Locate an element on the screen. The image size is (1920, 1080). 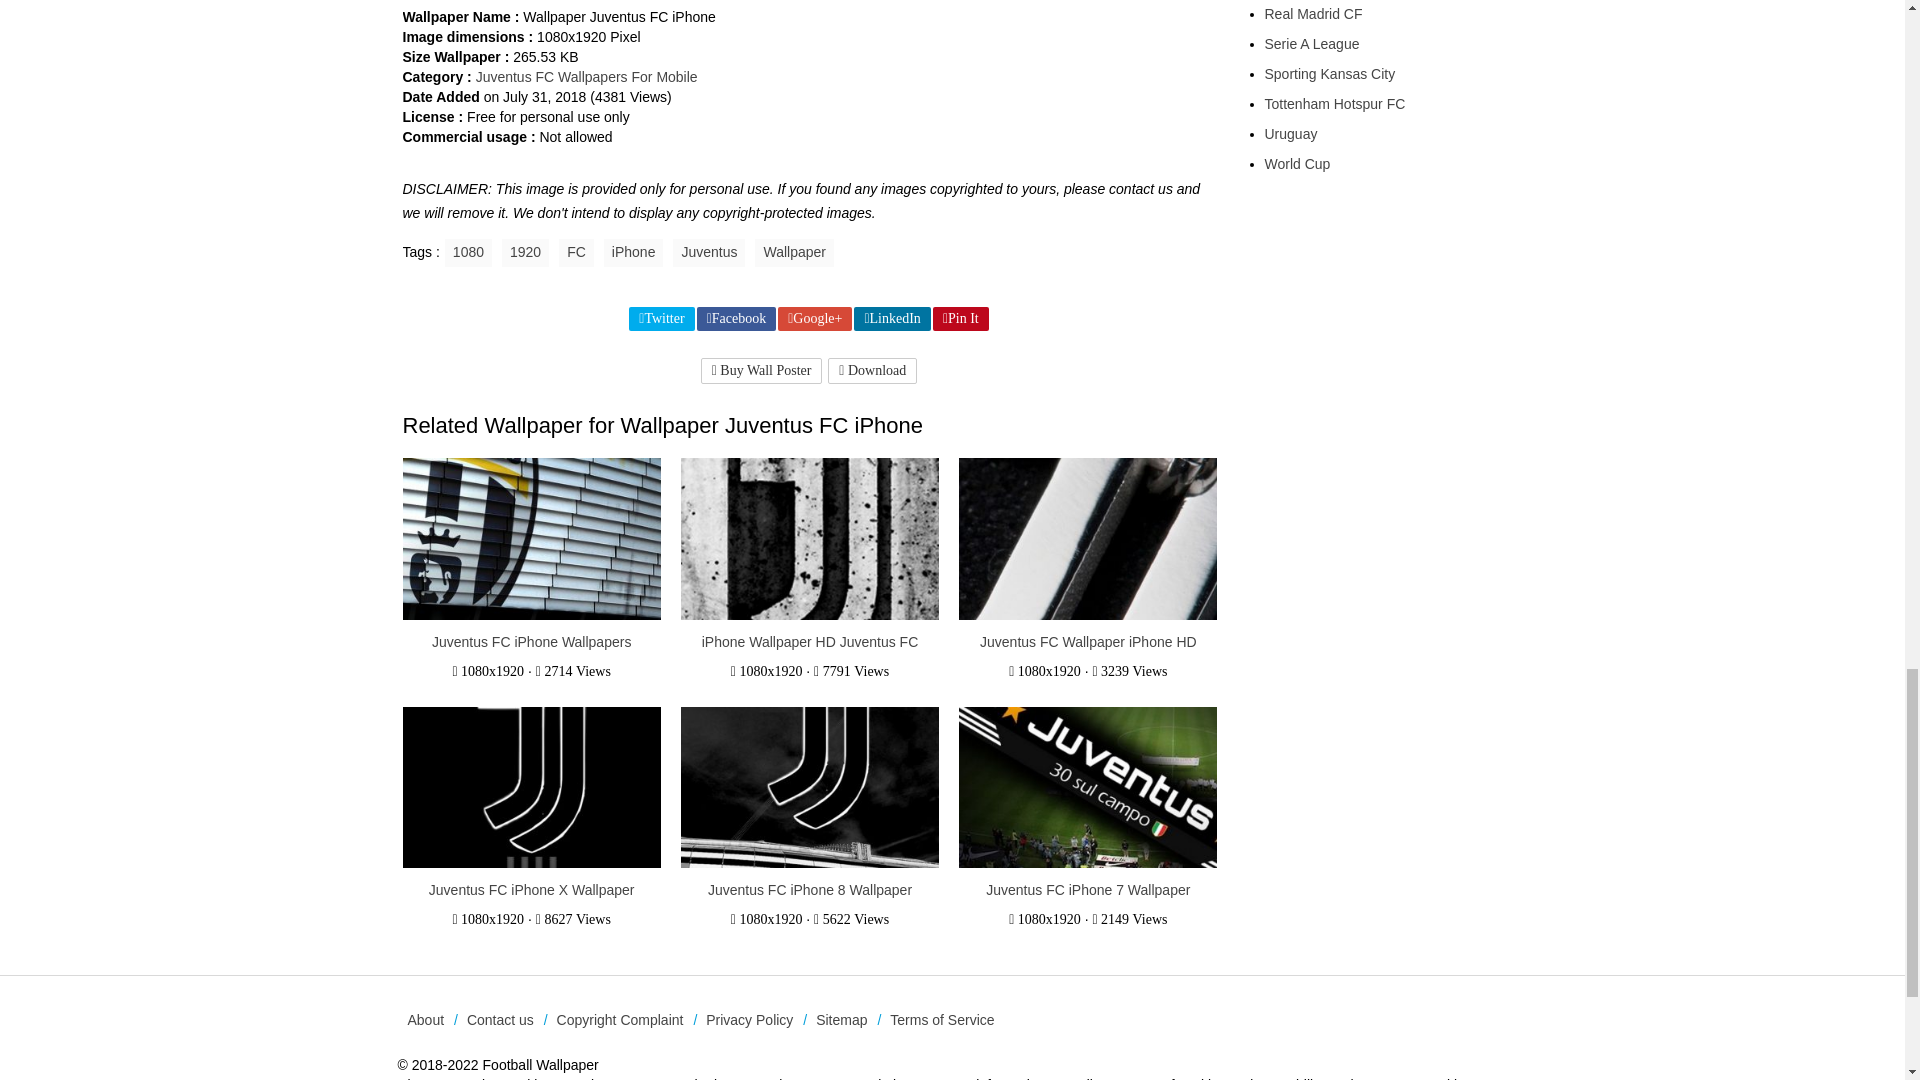
Juventus is located at coordinates (708, 252).